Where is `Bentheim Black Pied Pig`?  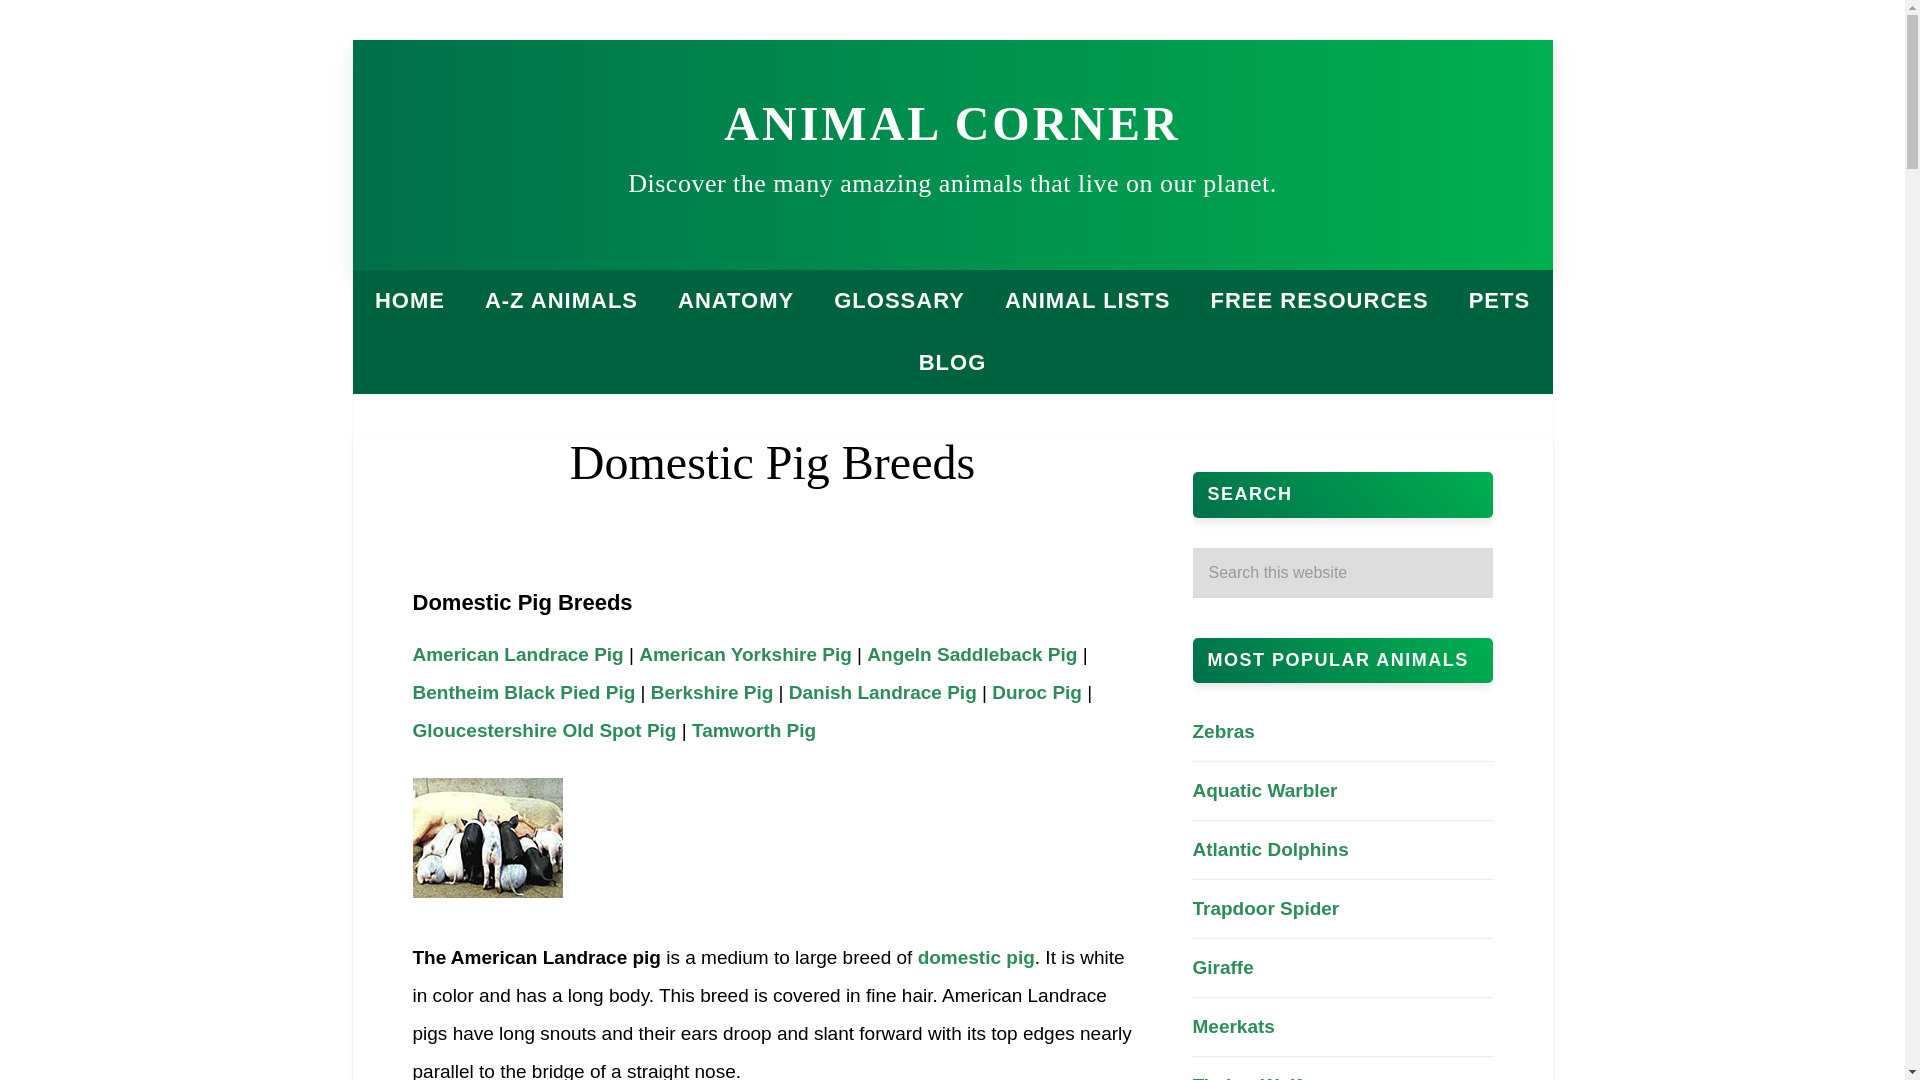 Bentheim Black Pied Pig is located at coordinates (524, 692).